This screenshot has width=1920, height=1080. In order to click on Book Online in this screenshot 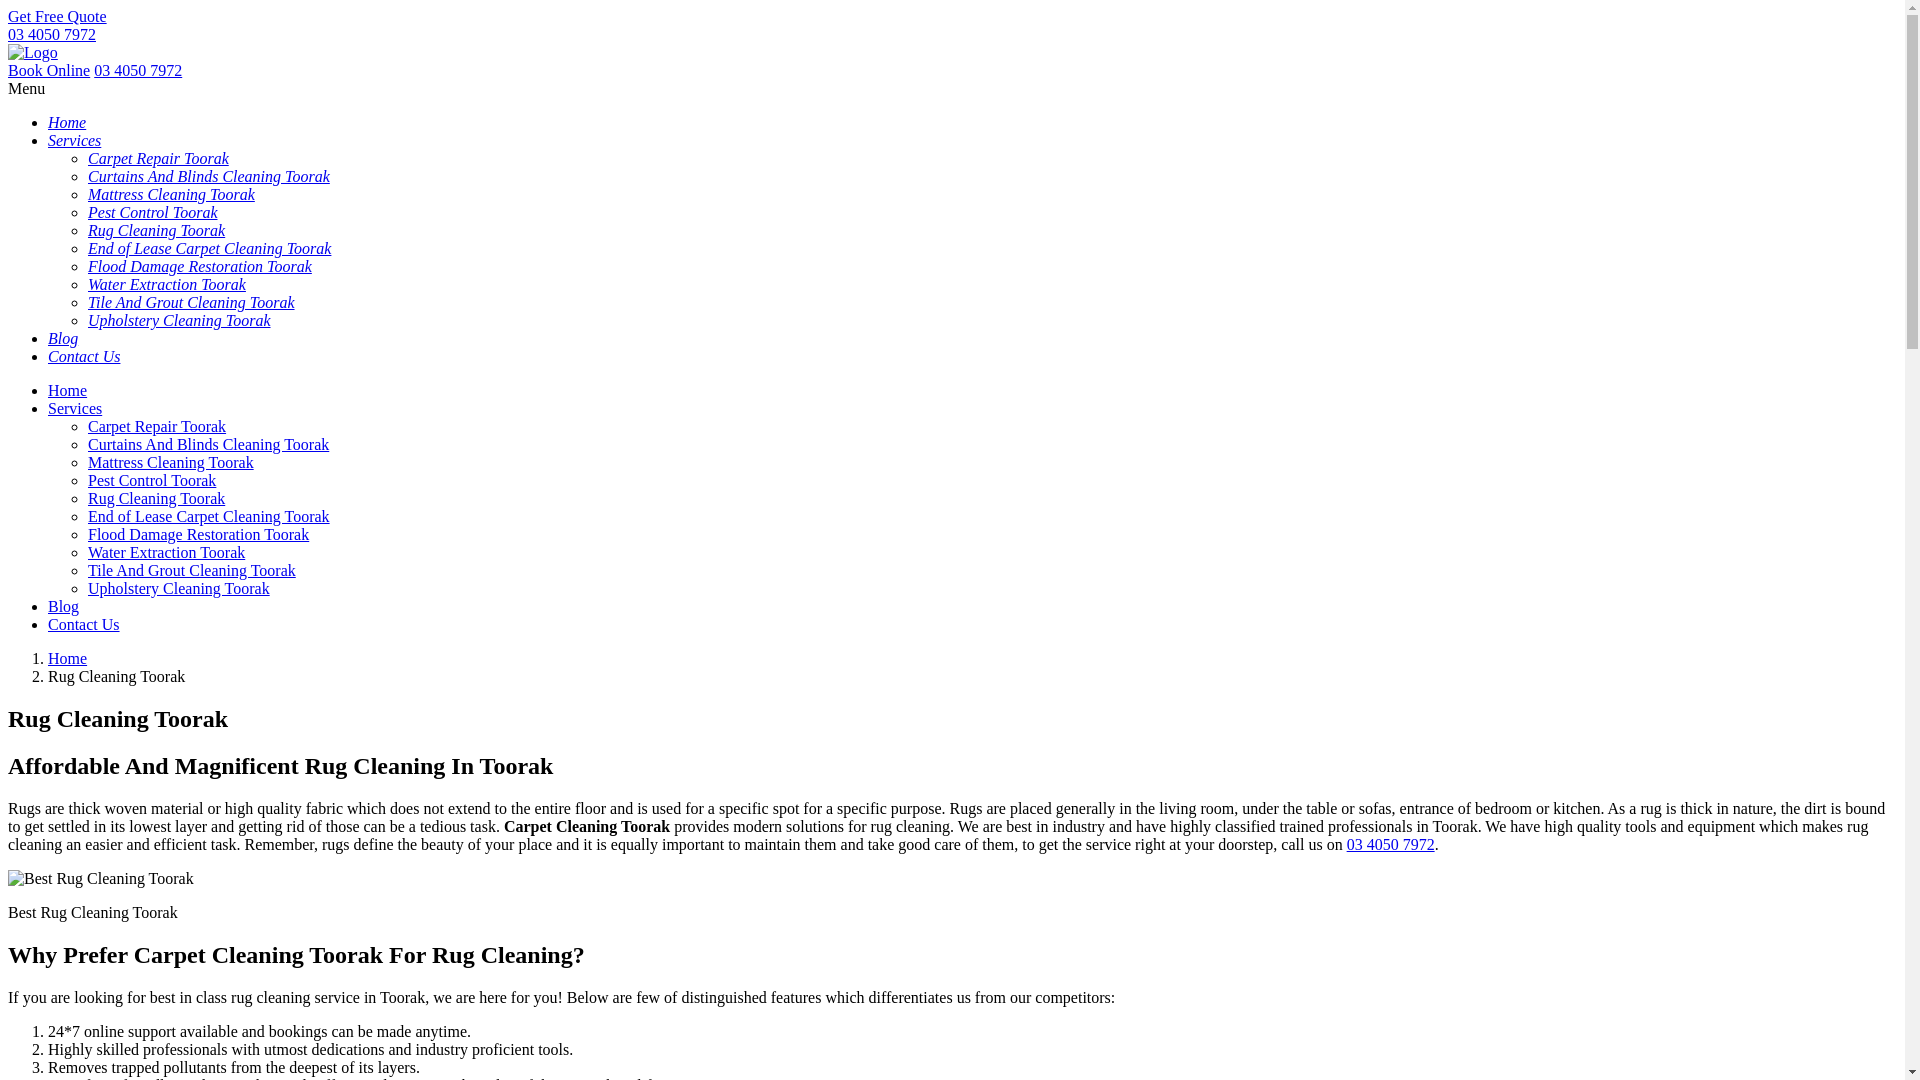, I will do `click(49, 70)`.